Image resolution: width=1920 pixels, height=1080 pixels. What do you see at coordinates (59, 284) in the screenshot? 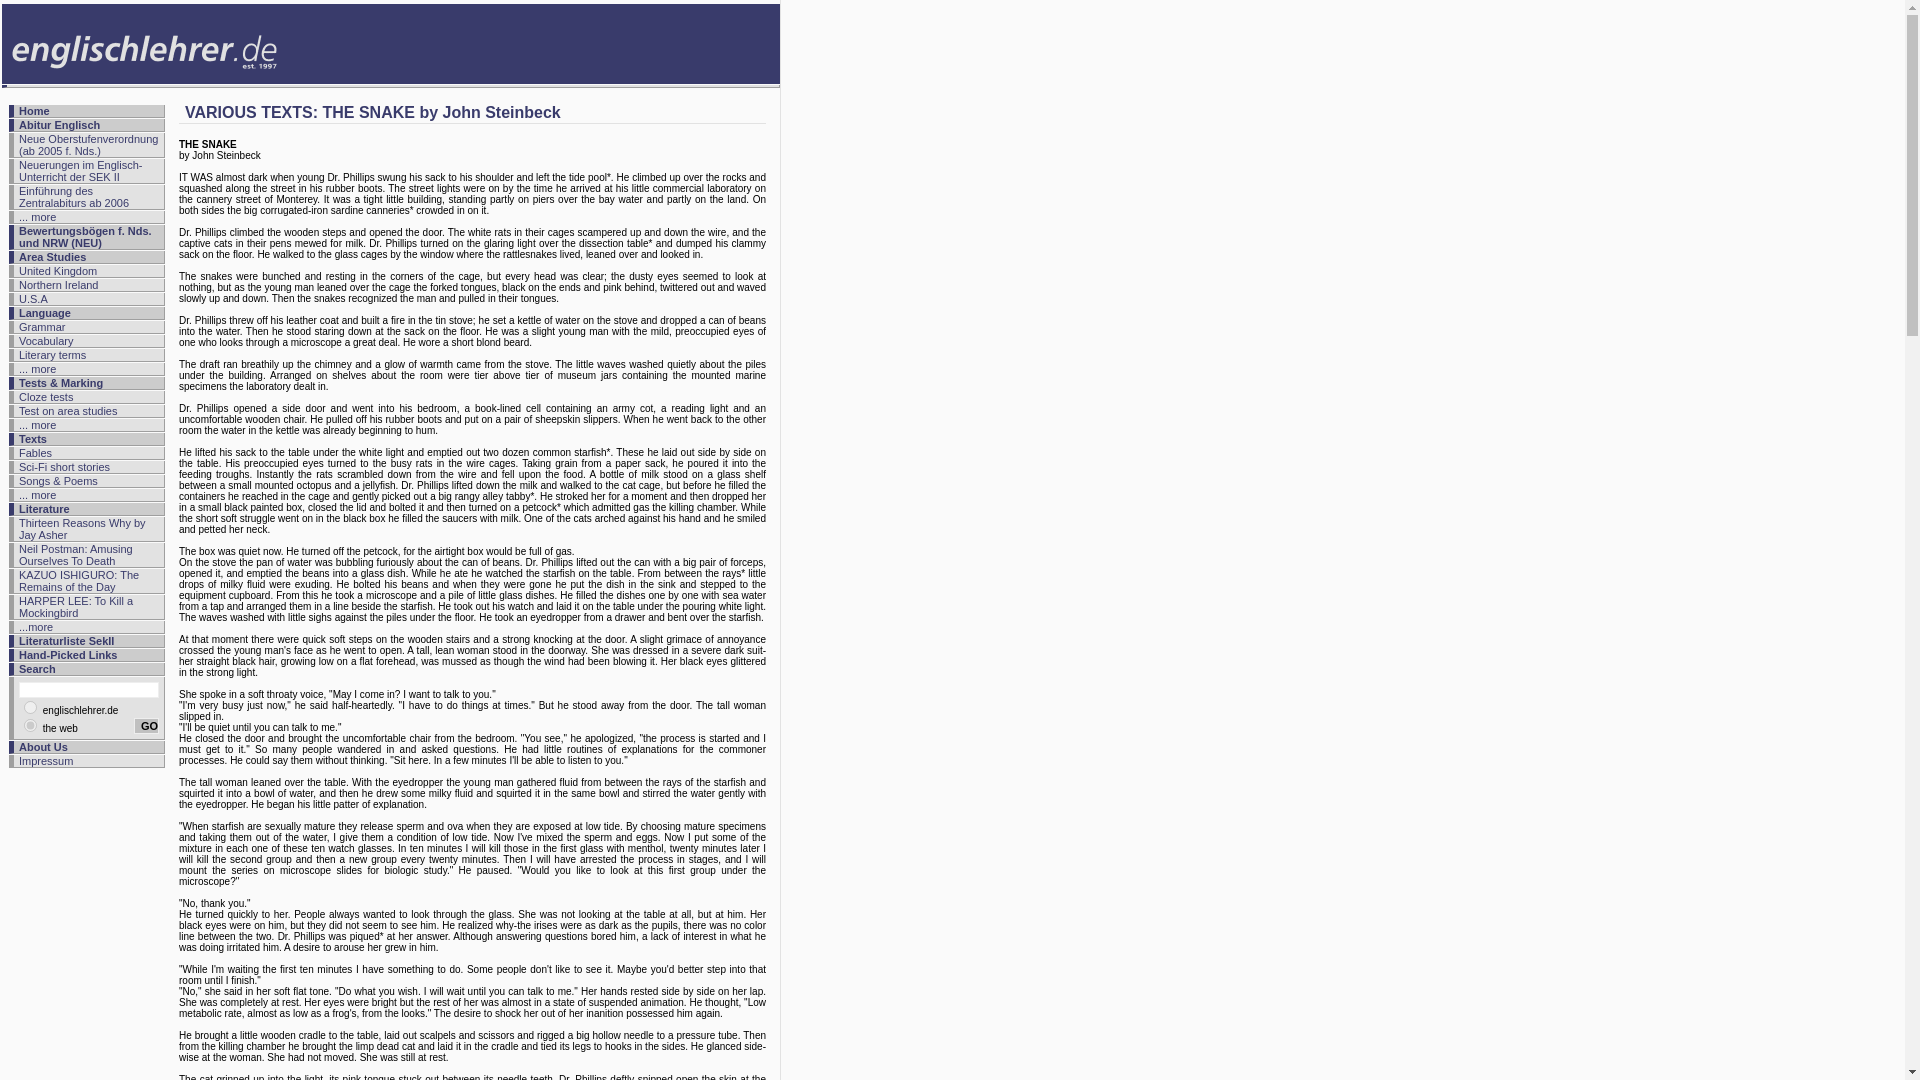
I see `Northern Ireland` at bounding box center [59, 284].